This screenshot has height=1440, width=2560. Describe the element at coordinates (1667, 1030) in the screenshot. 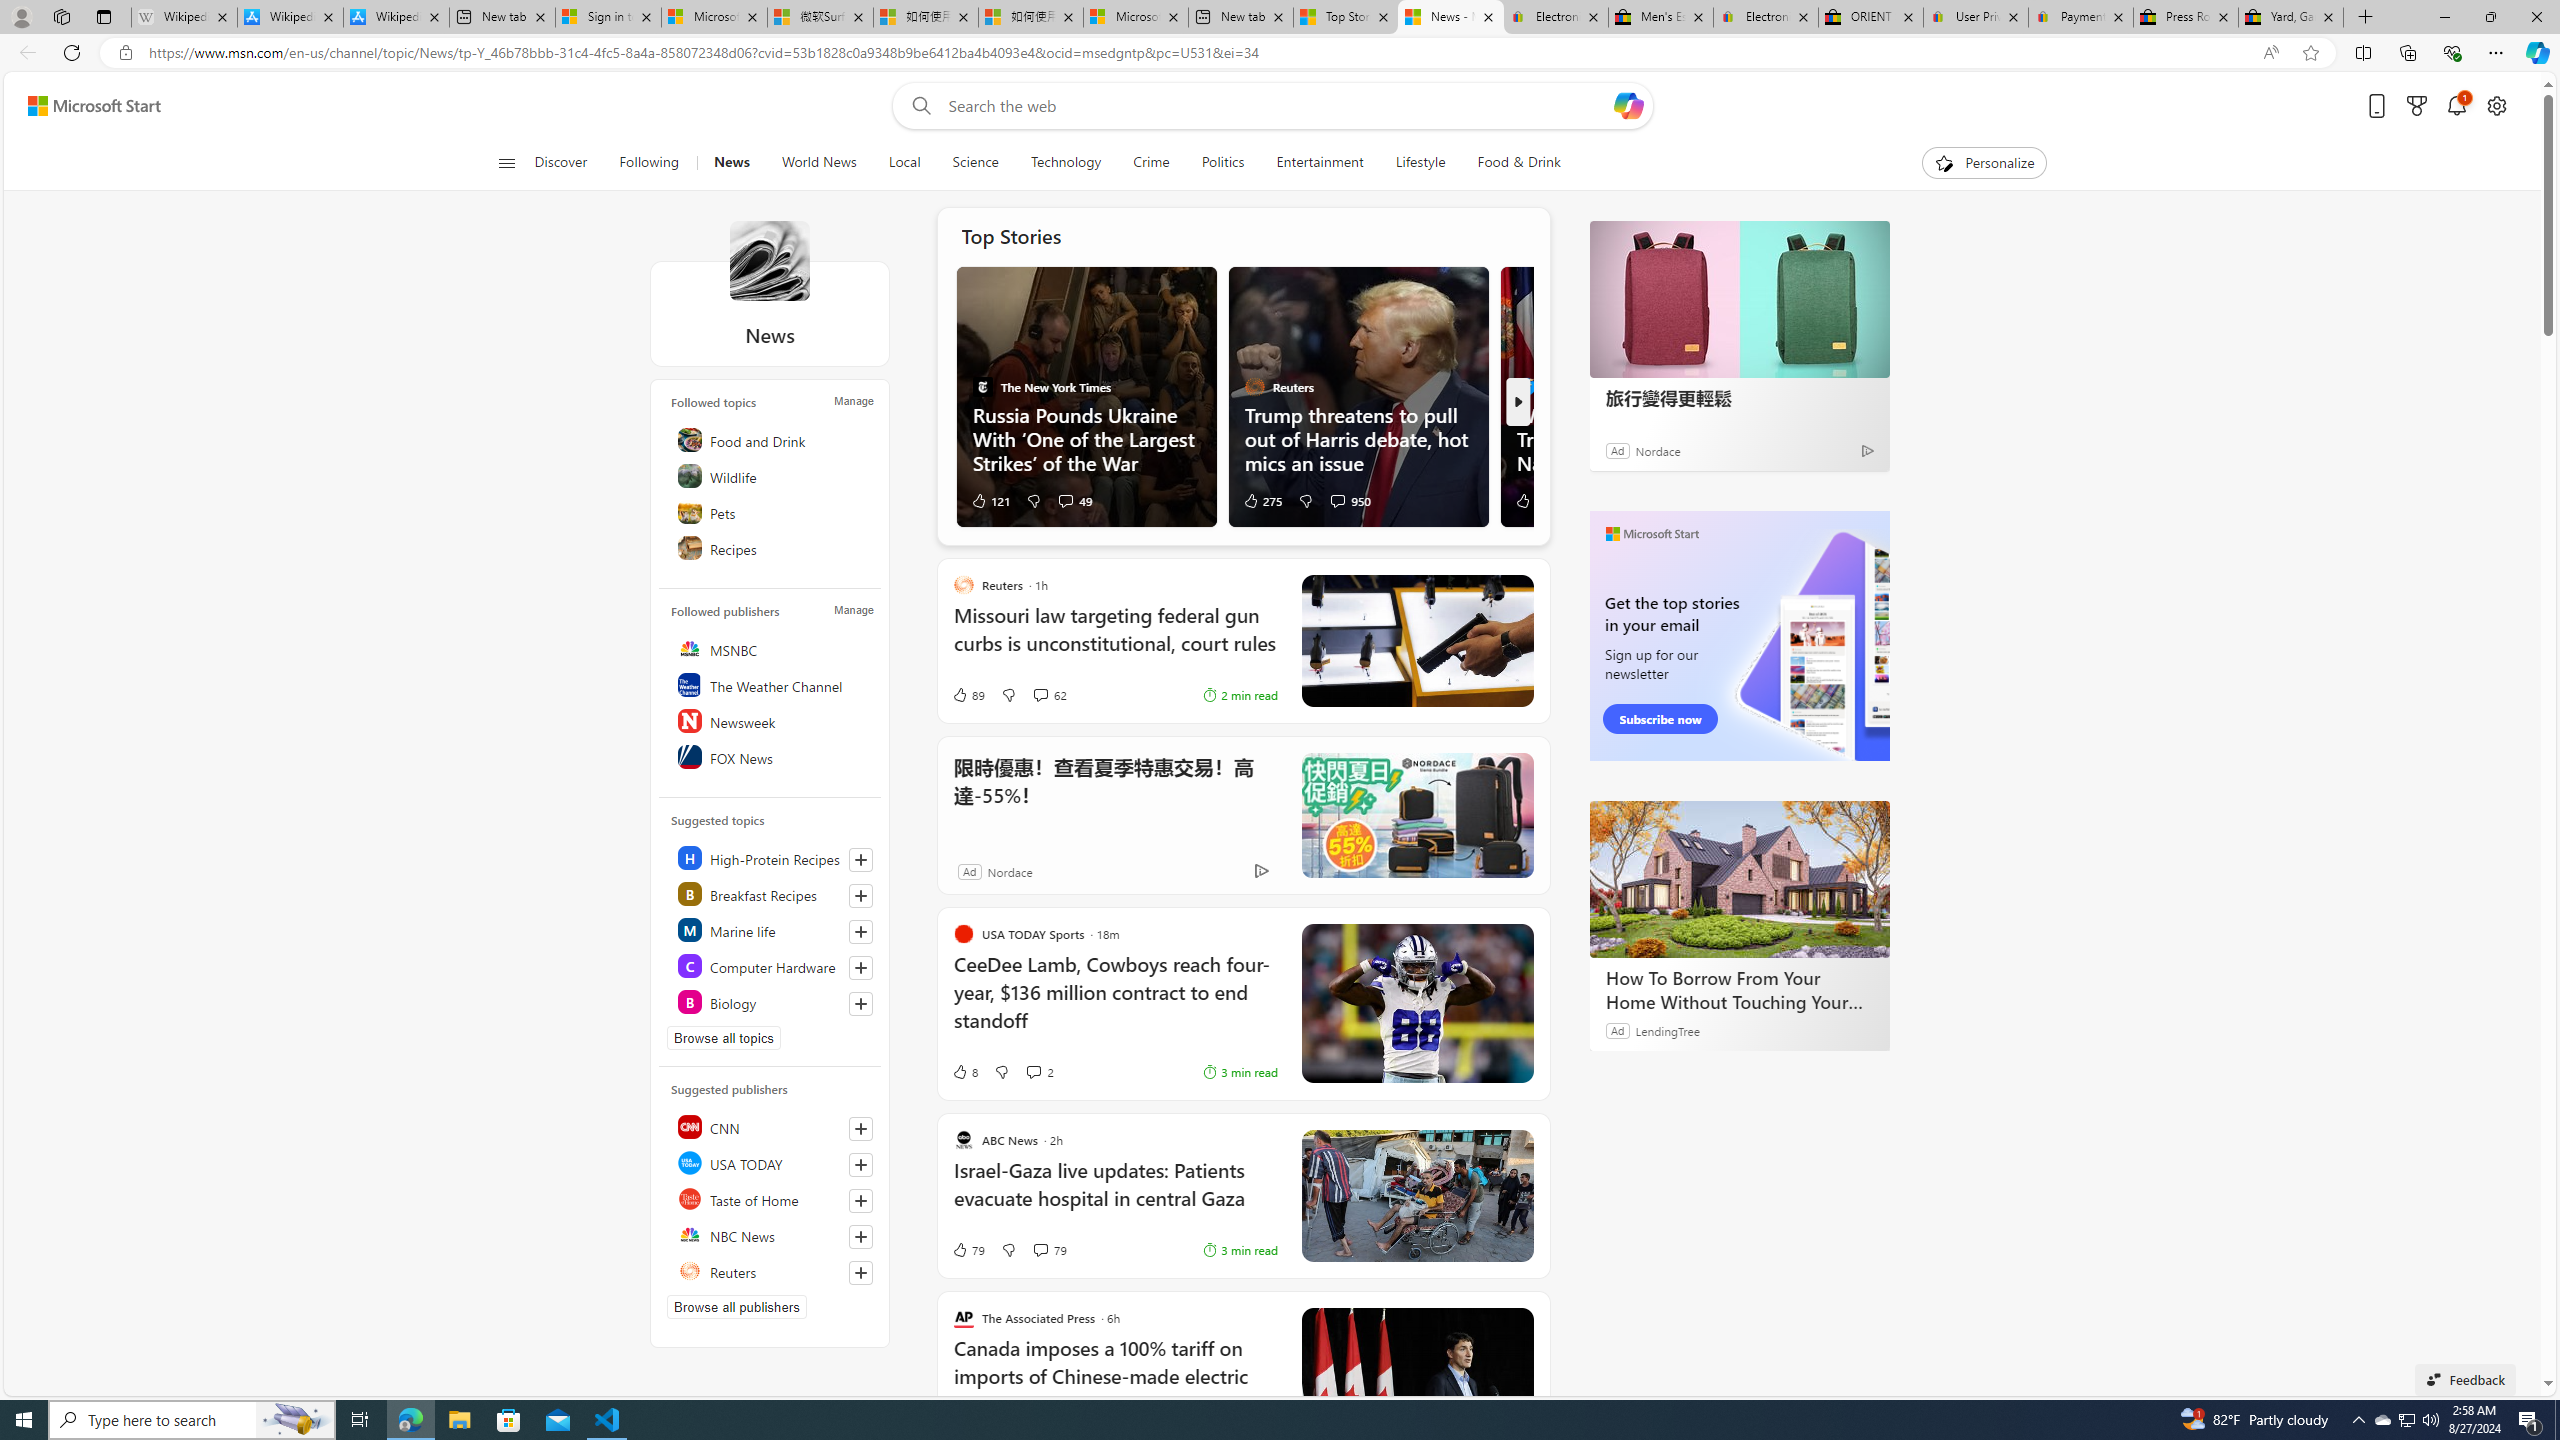

I see `LendingTree` at that location.